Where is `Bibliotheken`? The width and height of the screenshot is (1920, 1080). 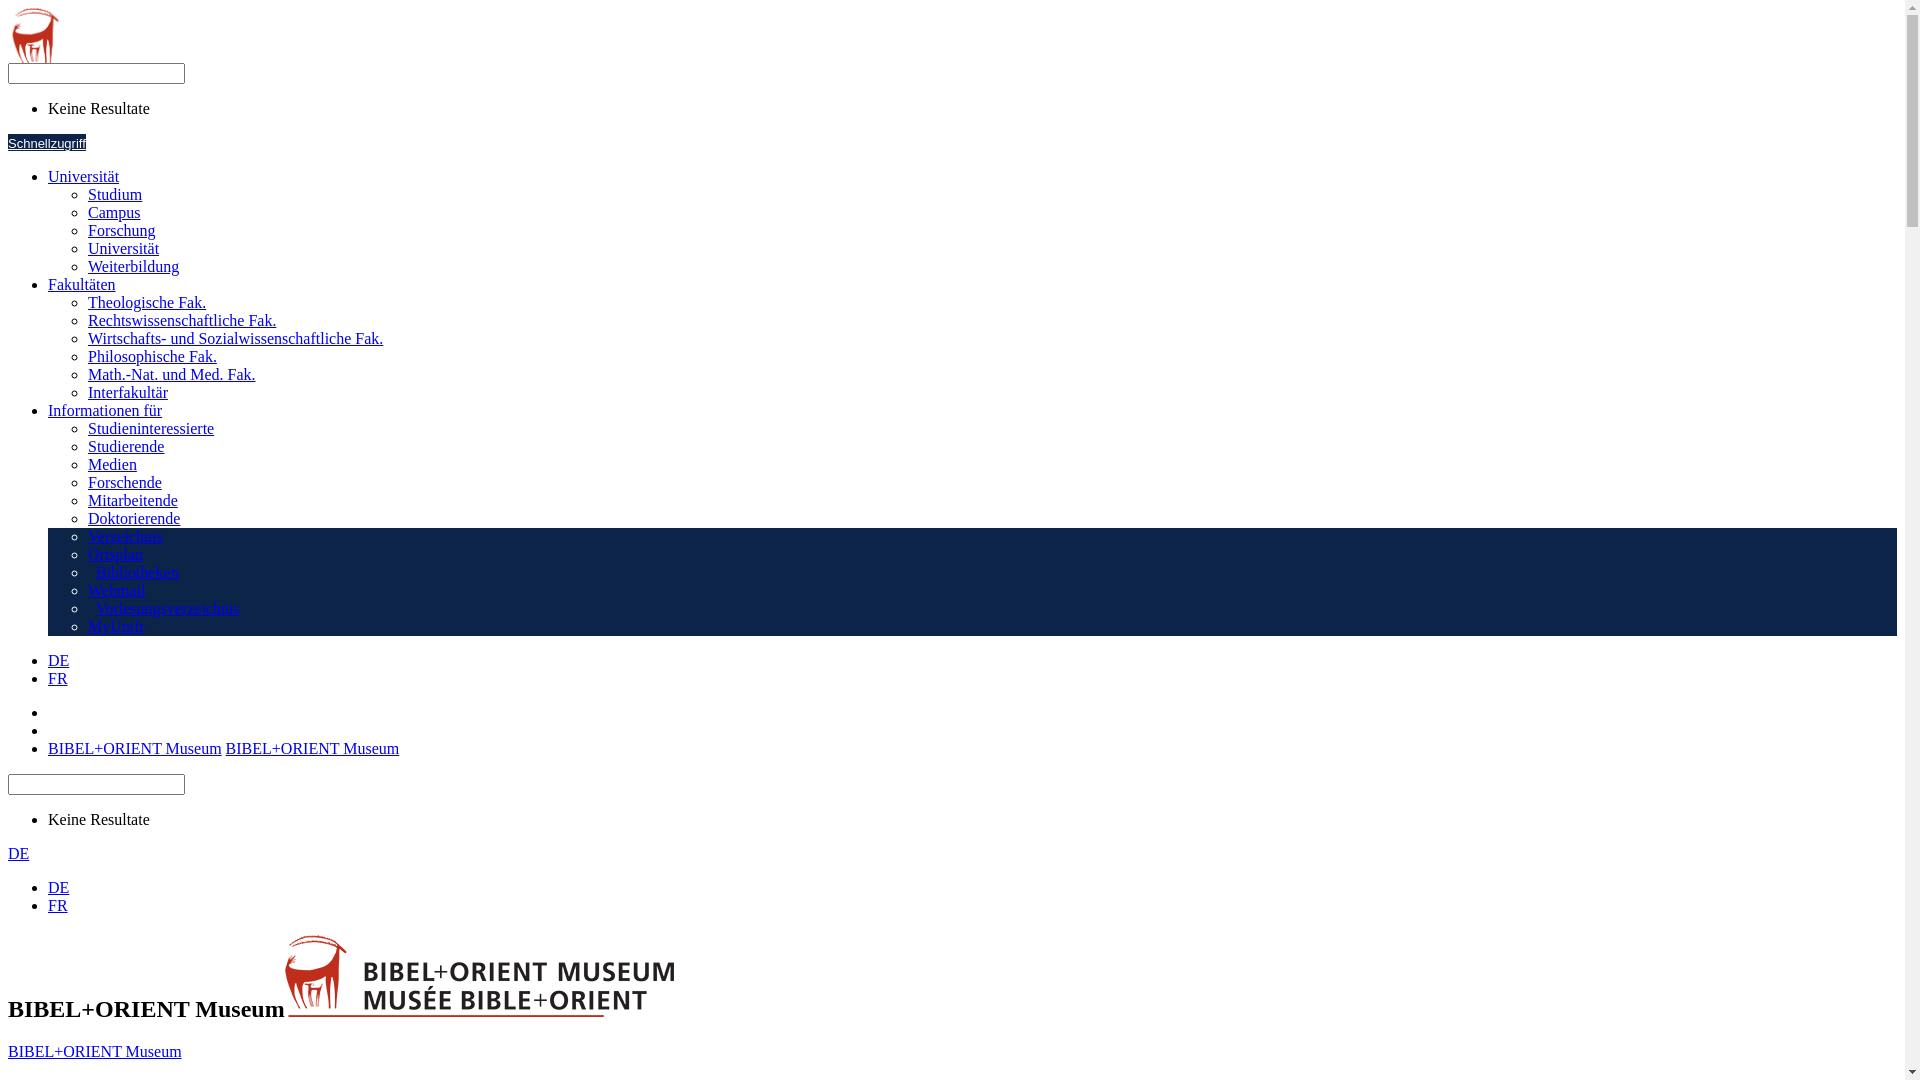 Bibliotheken is located at coordinates (134, 572).